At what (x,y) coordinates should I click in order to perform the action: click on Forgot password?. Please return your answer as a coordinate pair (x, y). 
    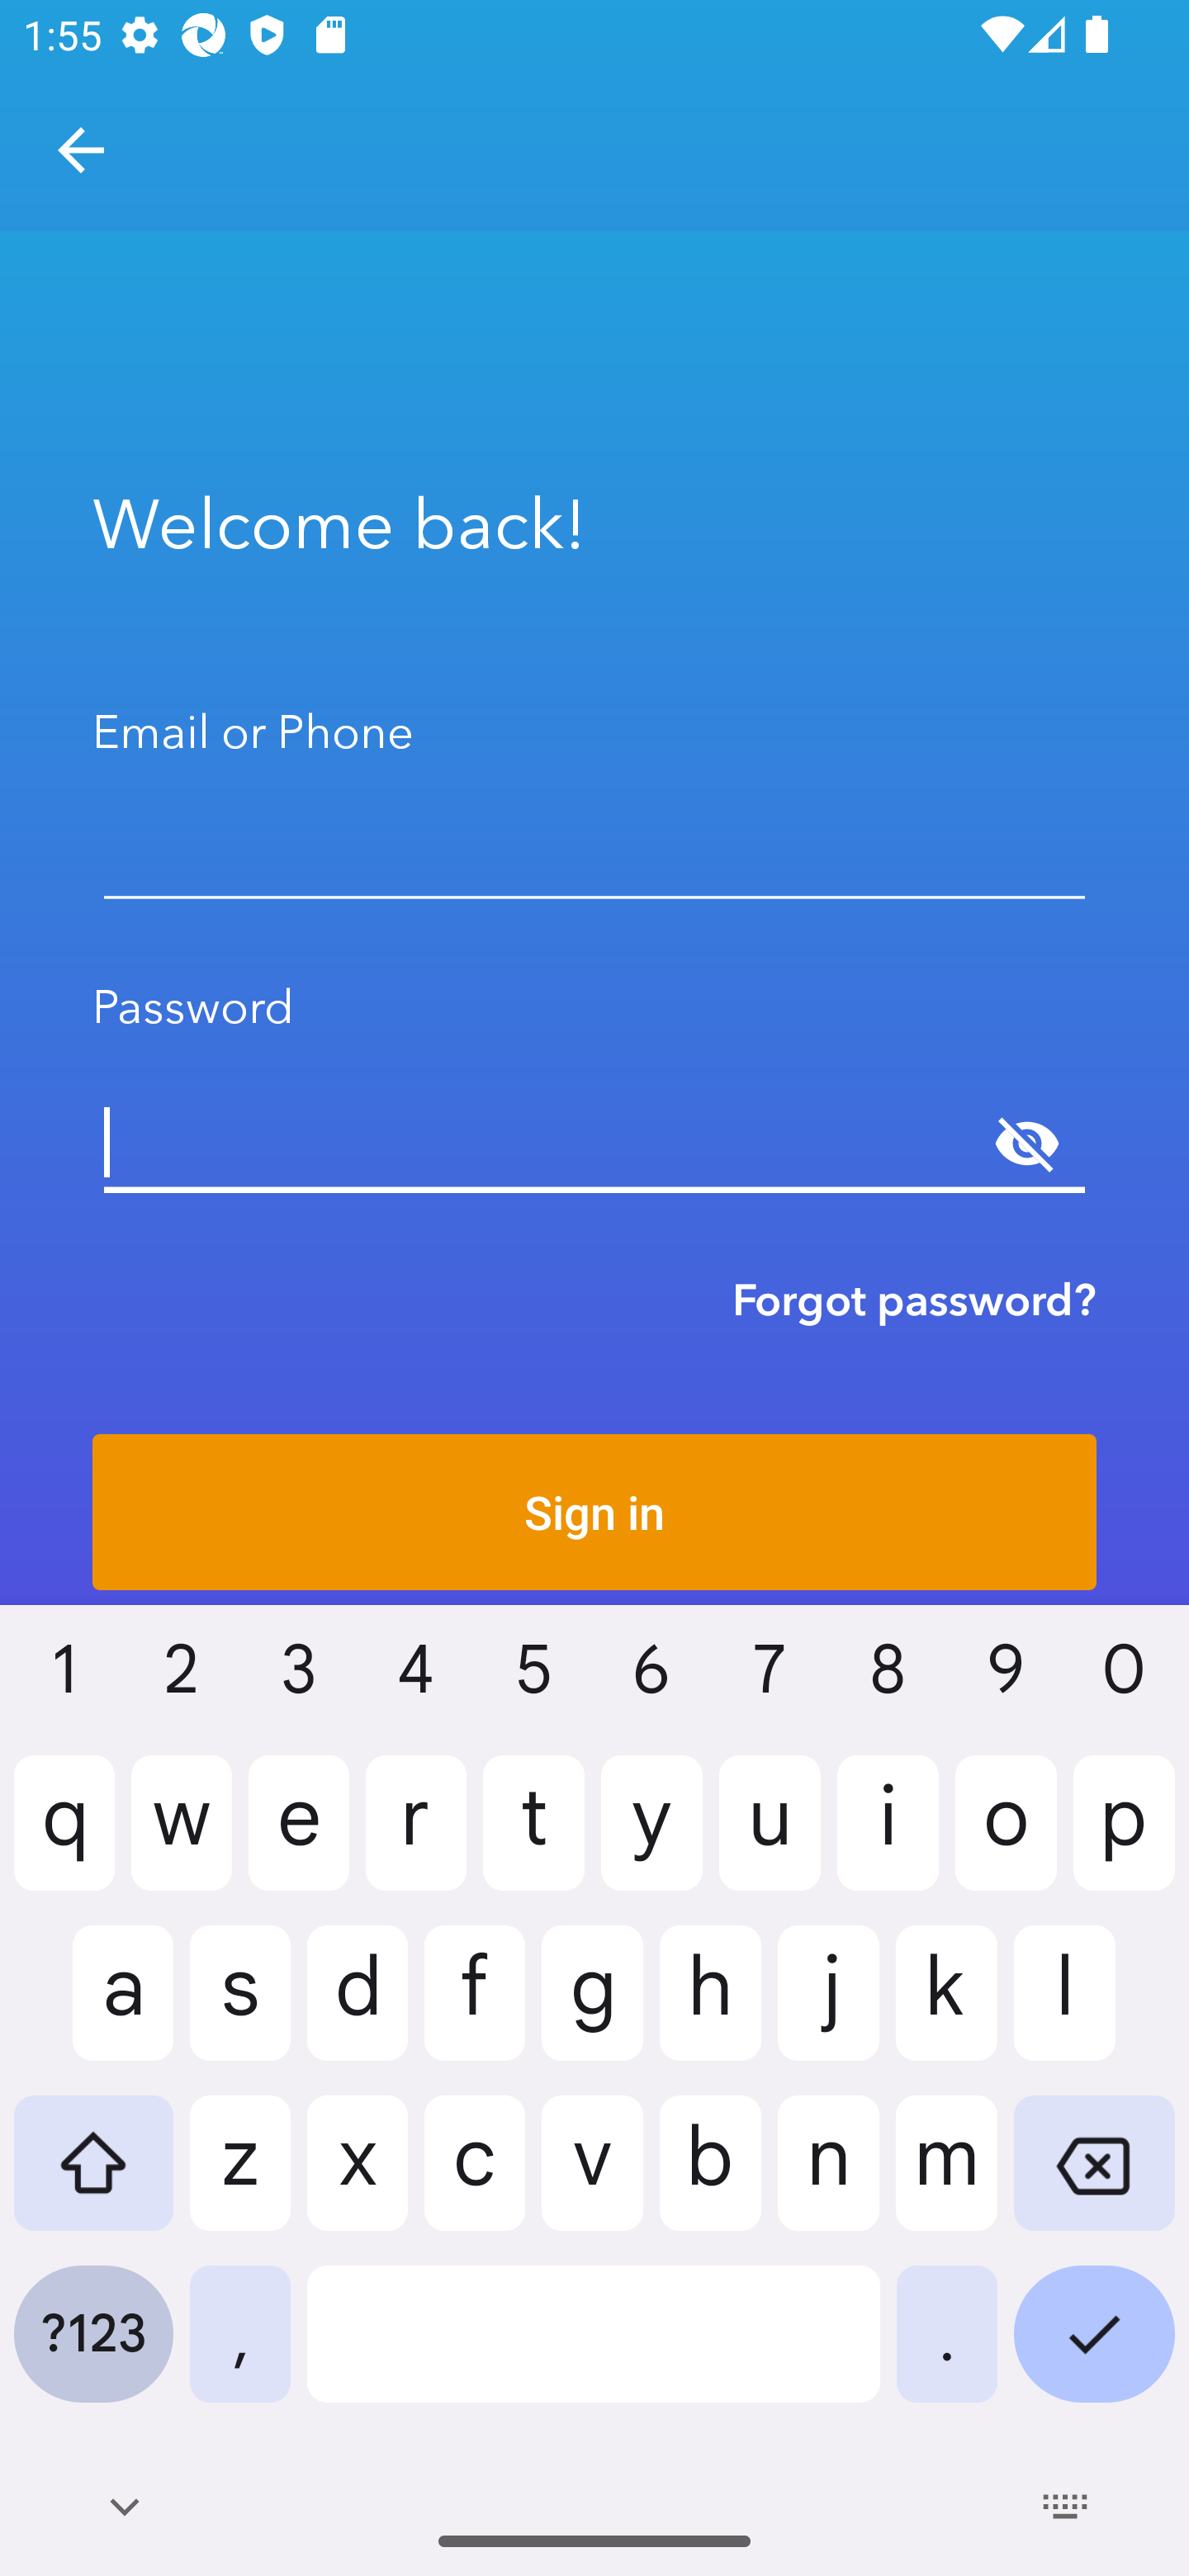
    Looking at the image, I should click on (914, 1300).